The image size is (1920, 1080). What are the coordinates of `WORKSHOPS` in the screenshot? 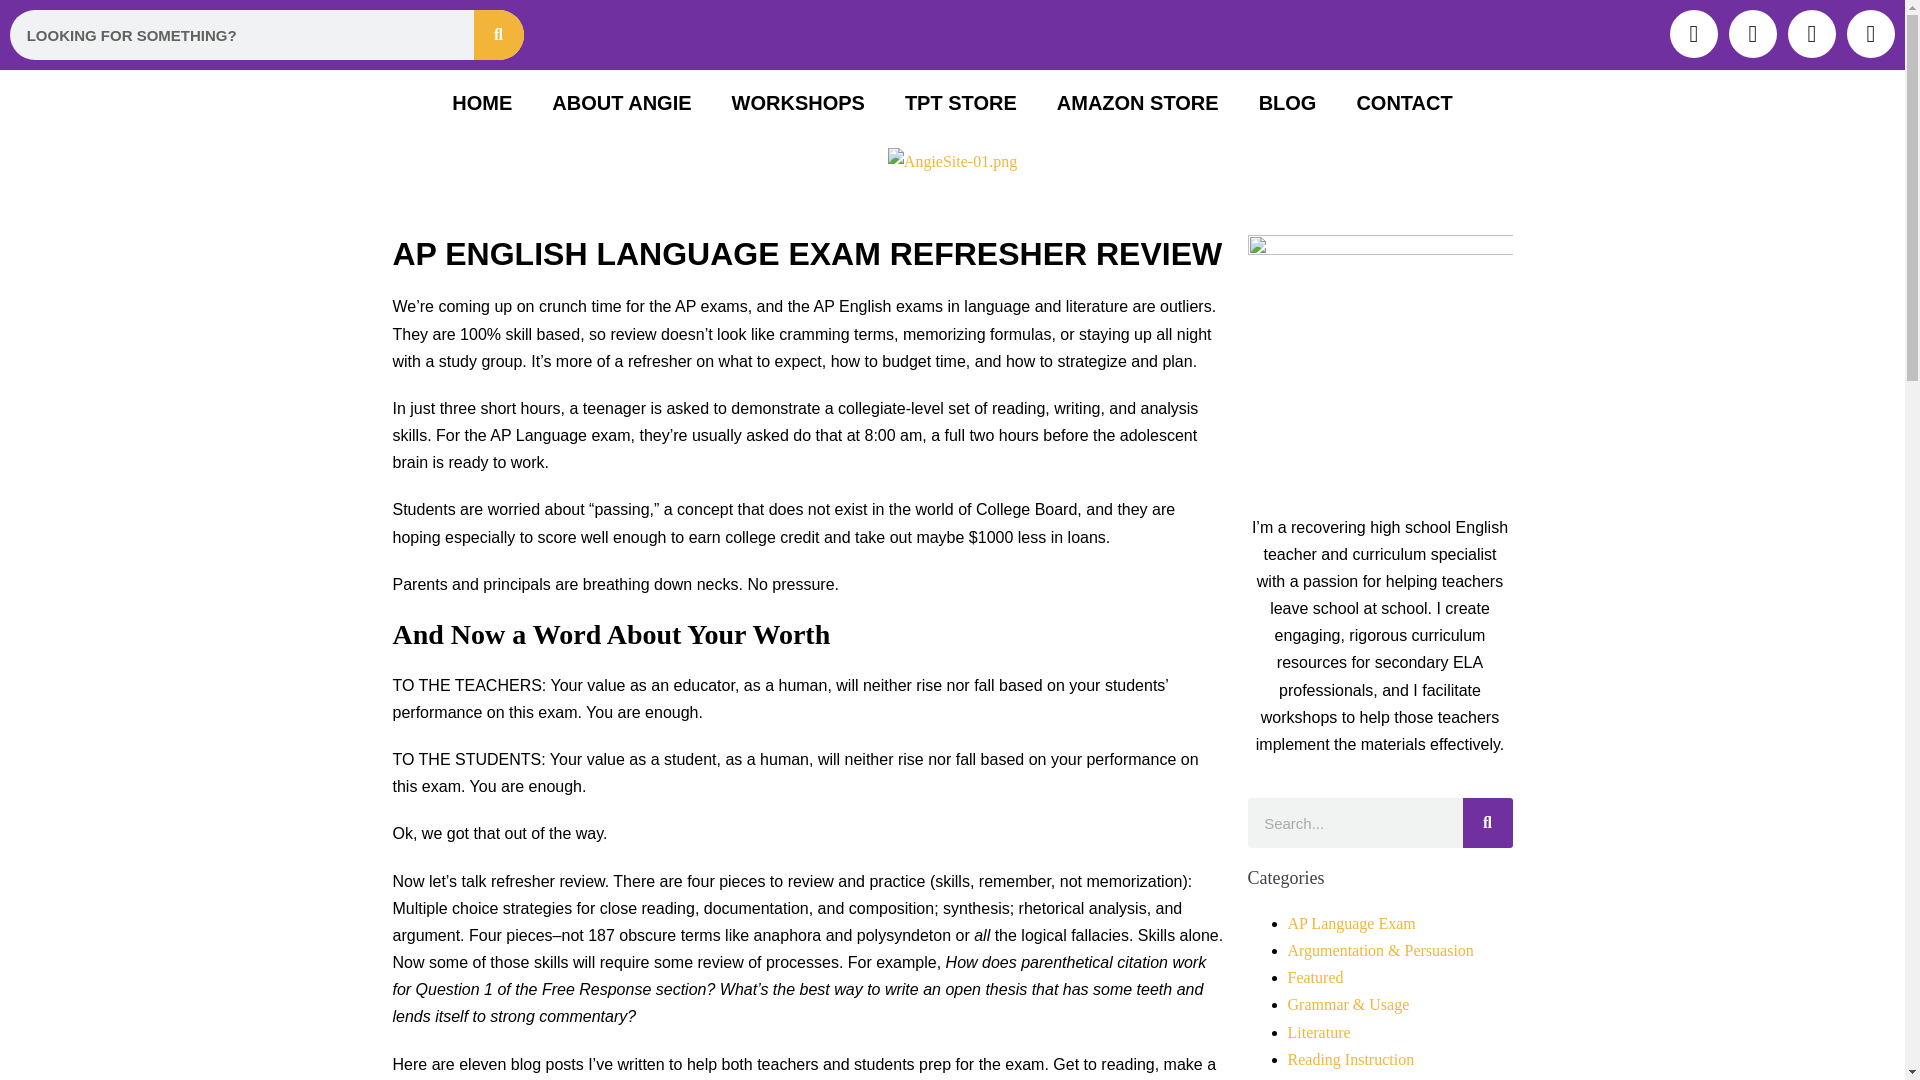 It's located at (798, 102).